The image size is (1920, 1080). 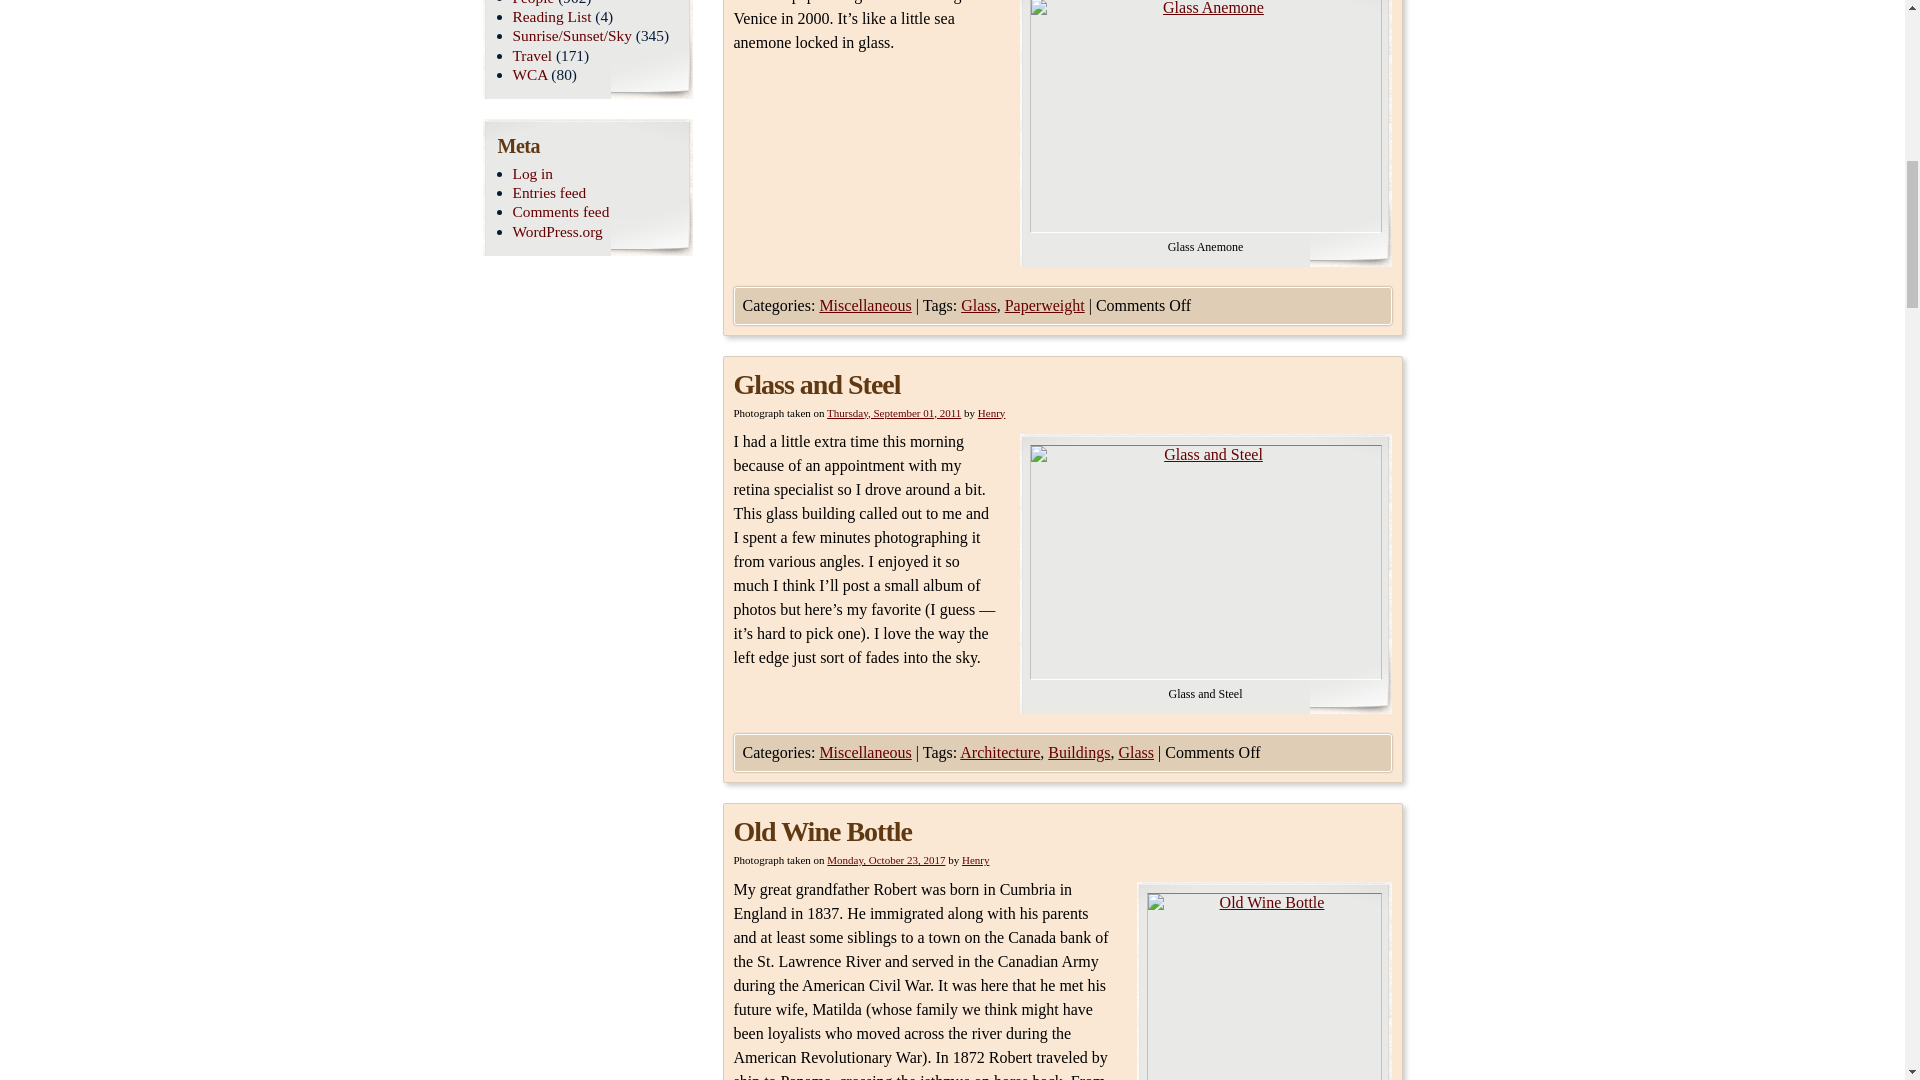 I want to click on Monday, October 23, 2017, so click(x=886, y=860).